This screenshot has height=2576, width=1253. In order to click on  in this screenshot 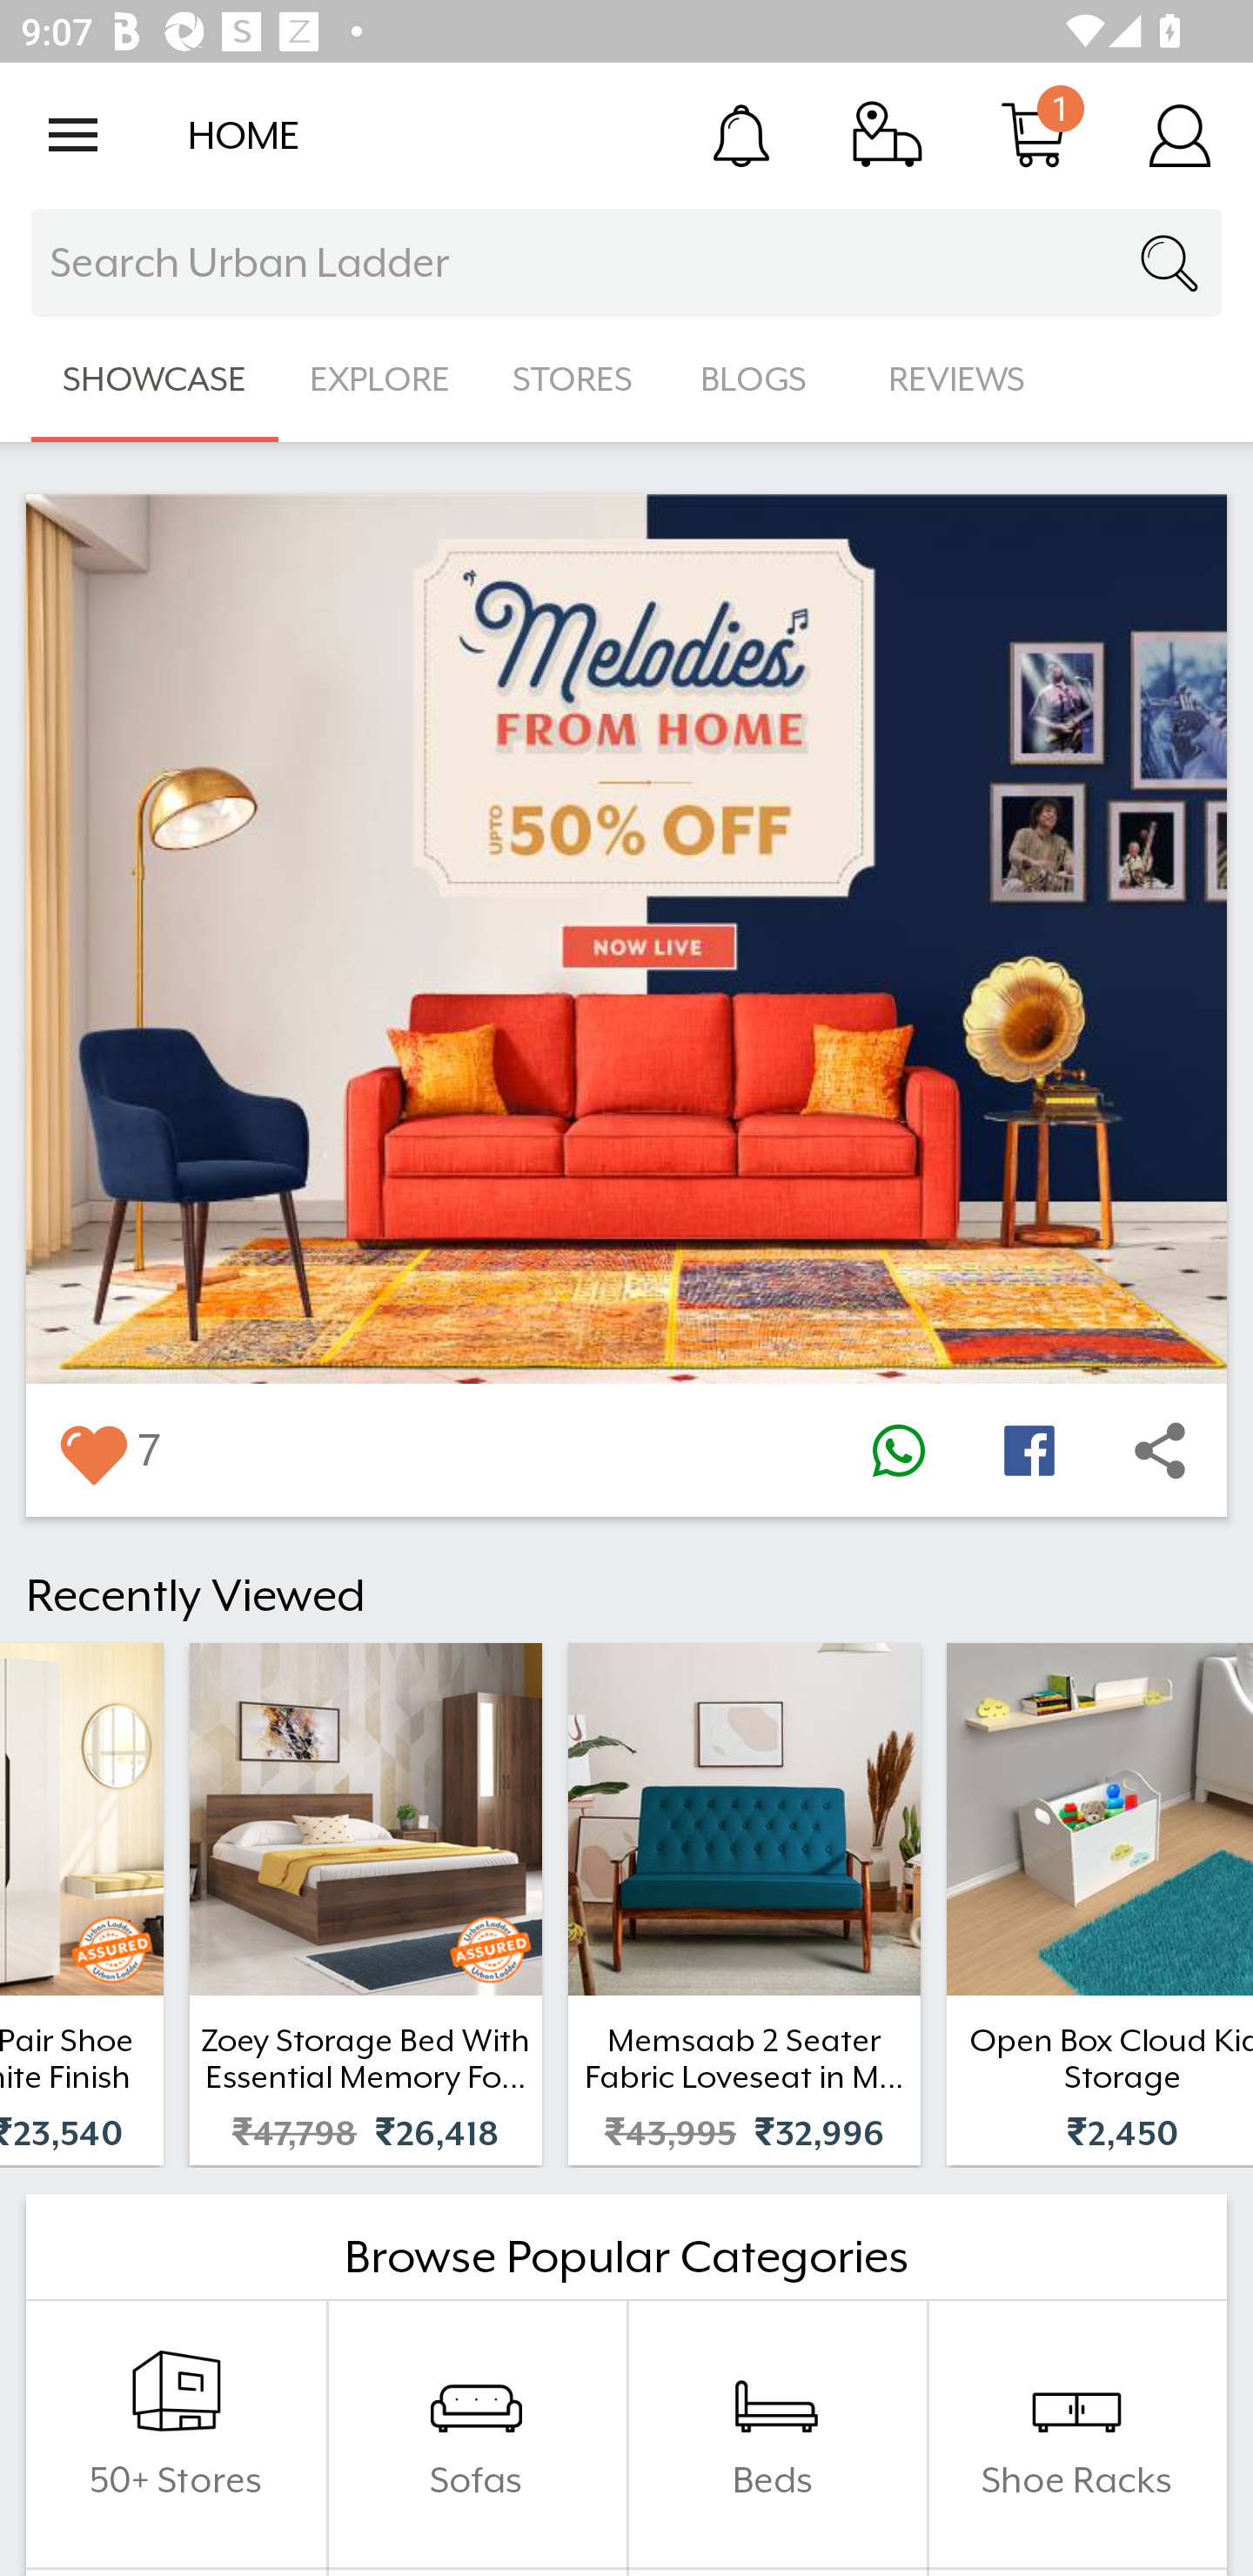, I will do `click(1029, 1450)`.